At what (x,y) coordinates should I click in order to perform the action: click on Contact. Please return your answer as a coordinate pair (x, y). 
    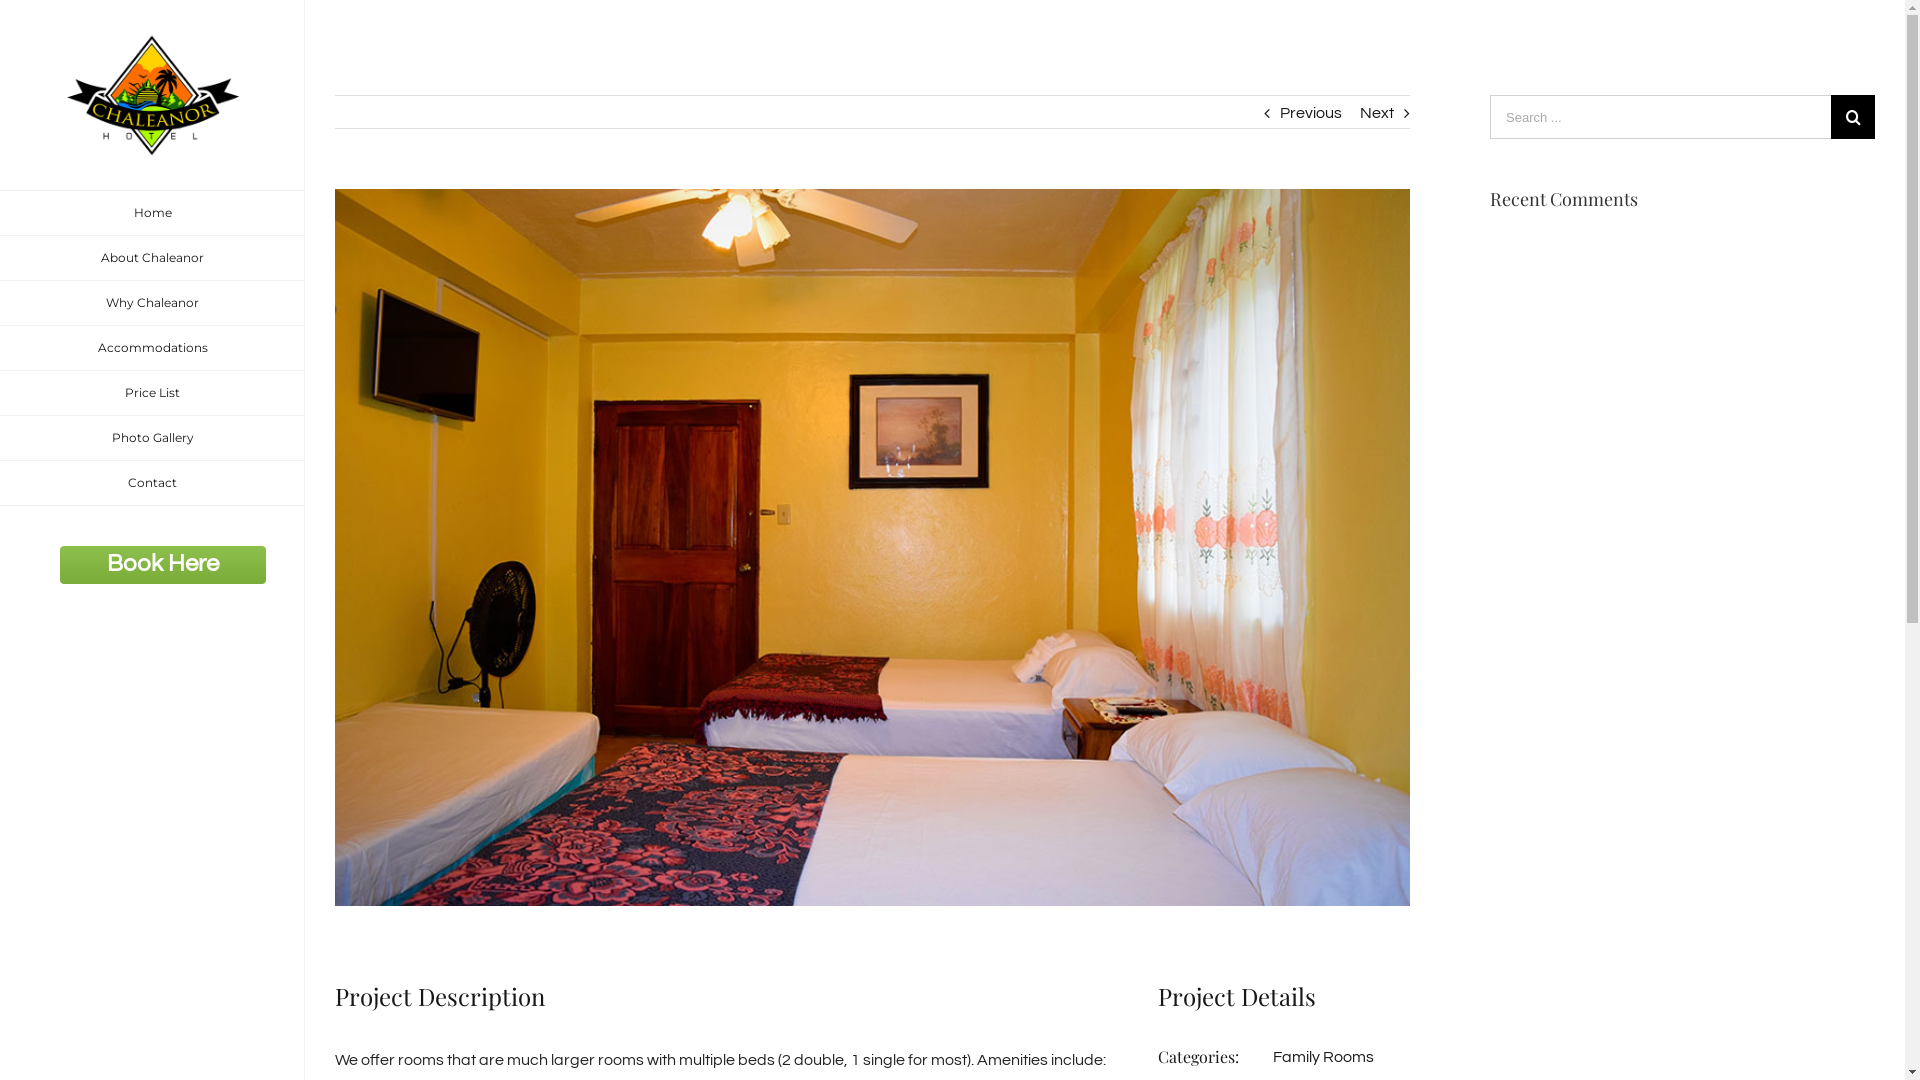
    Looking at the image, I should click on (152, 484).